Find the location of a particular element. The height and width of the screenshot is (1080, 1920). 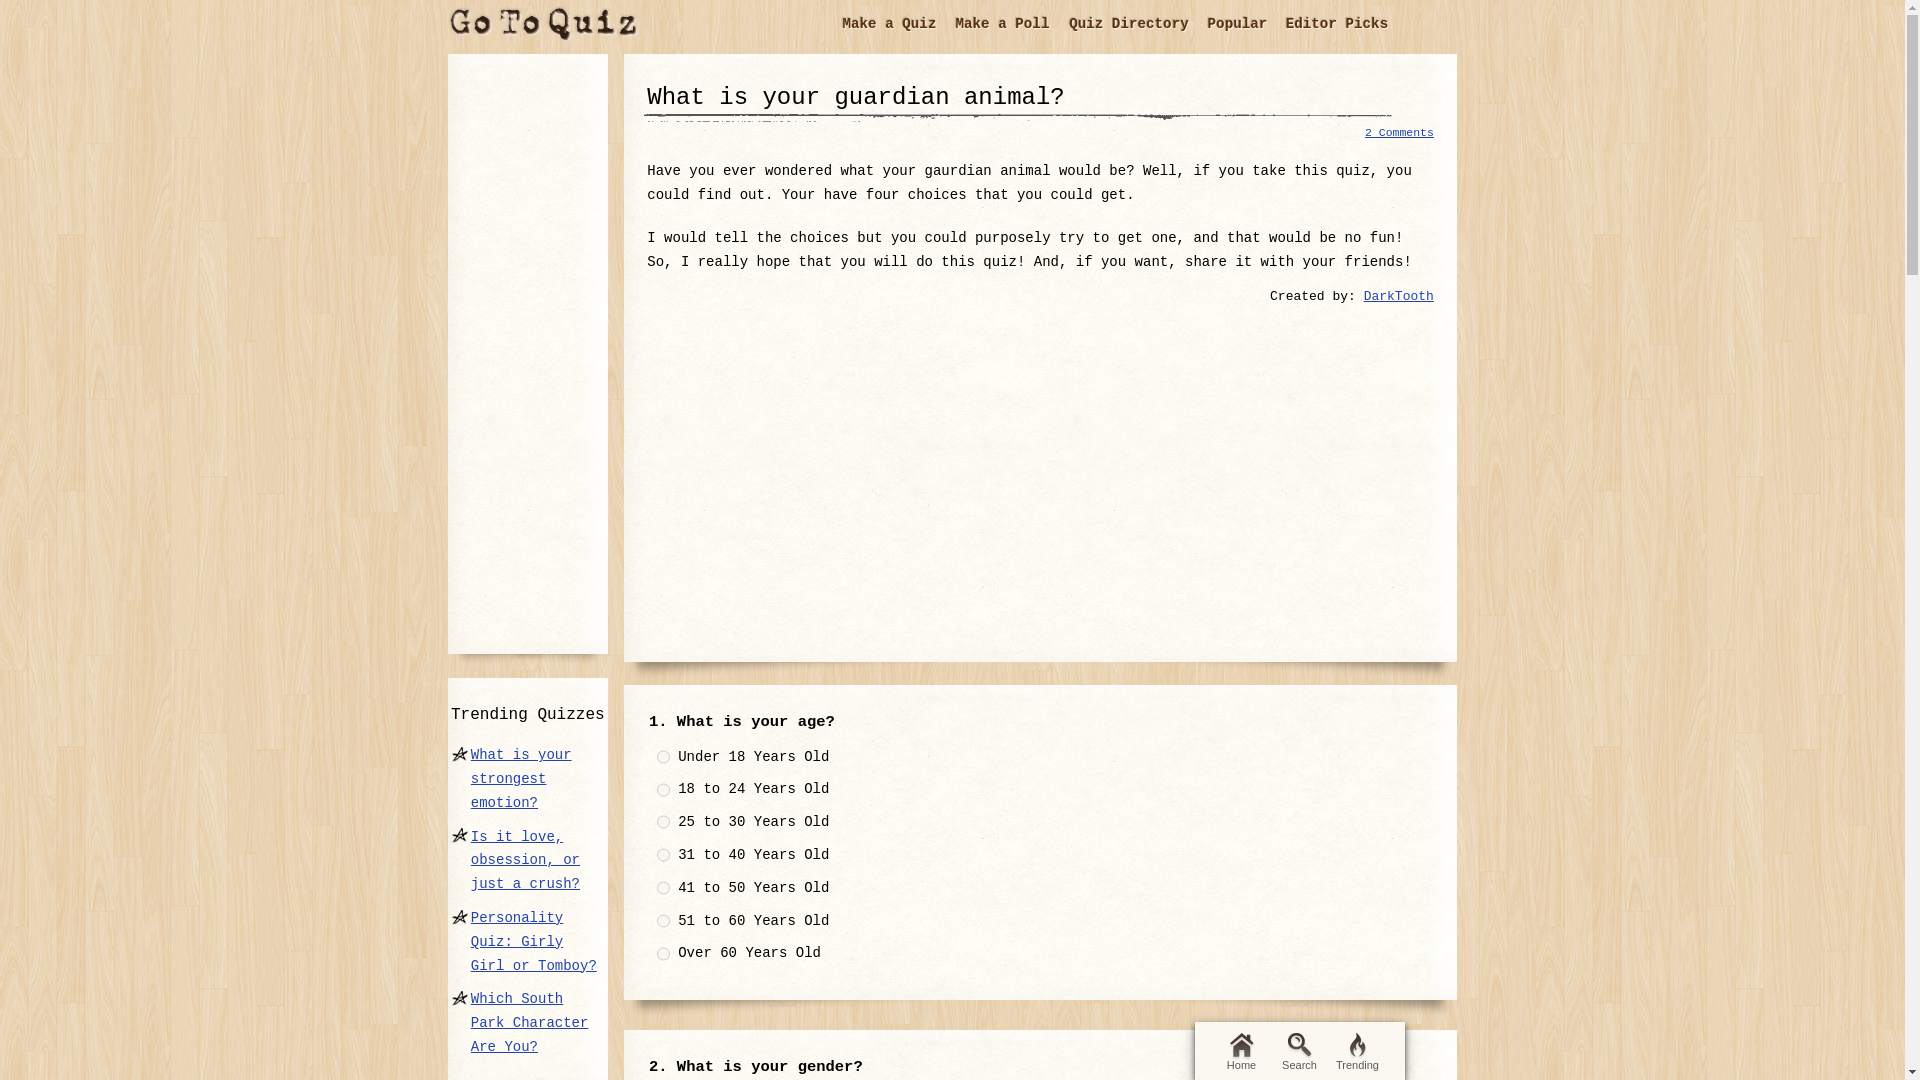

Home is located at coordinates (1240, 1050).